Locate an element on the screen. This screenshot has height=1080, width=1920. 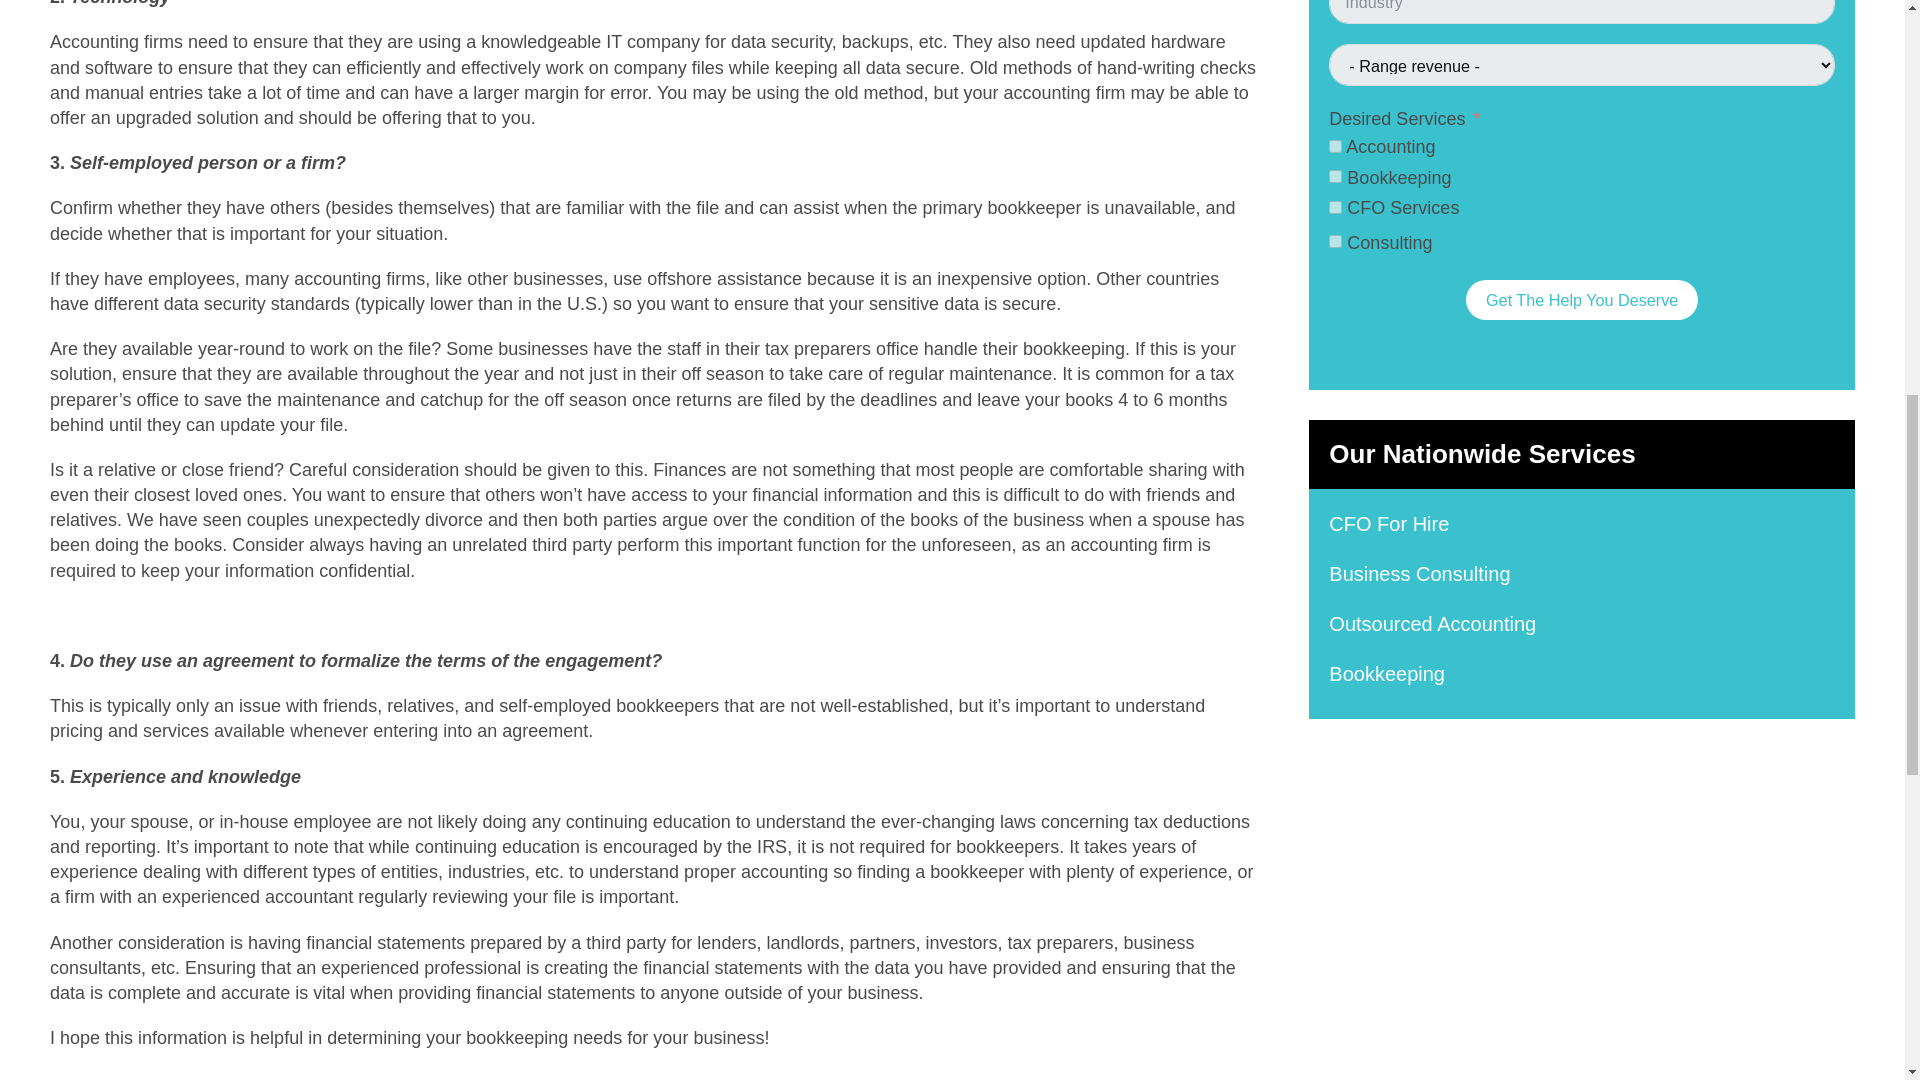
Outsourced Accounting is located at coordinates (1582, 624).